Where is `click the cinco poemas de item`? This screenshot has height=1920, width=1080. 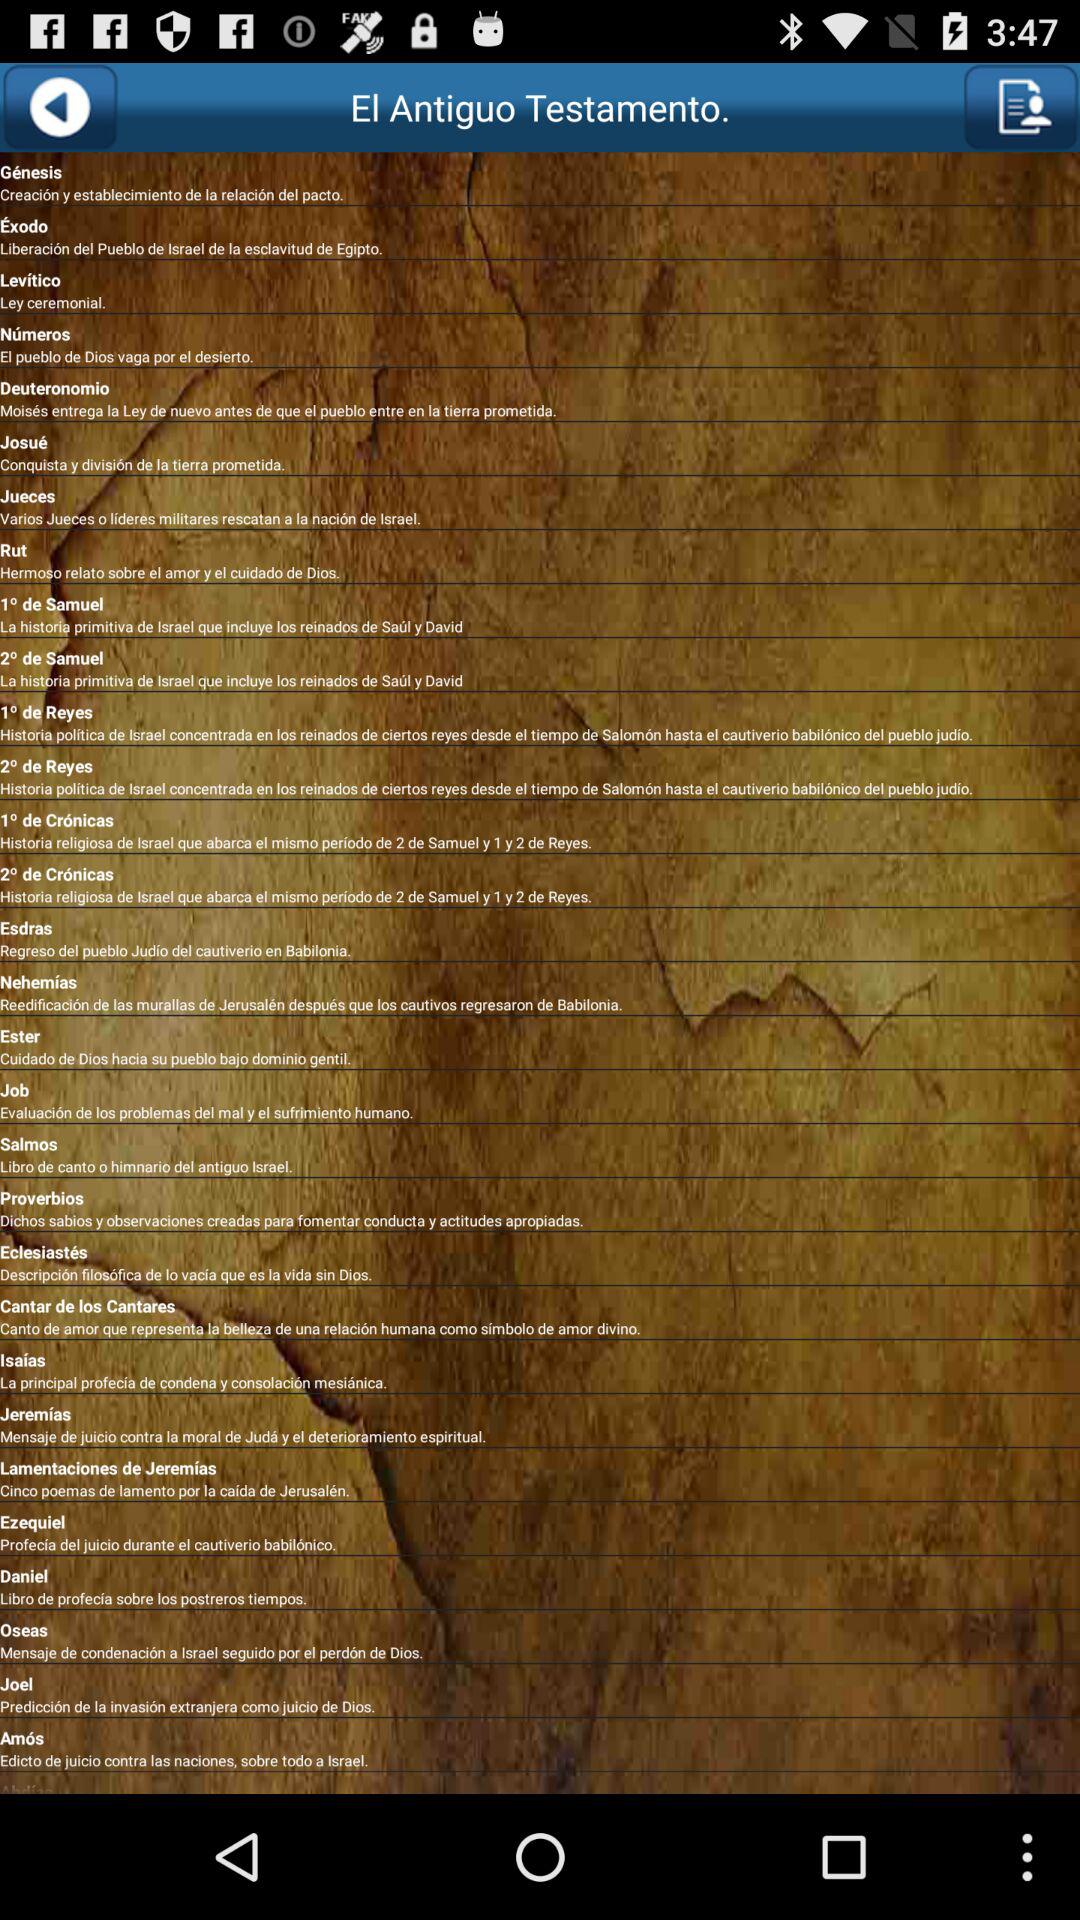 click the cinco poemas de item is located at coordinates (540, 1490).